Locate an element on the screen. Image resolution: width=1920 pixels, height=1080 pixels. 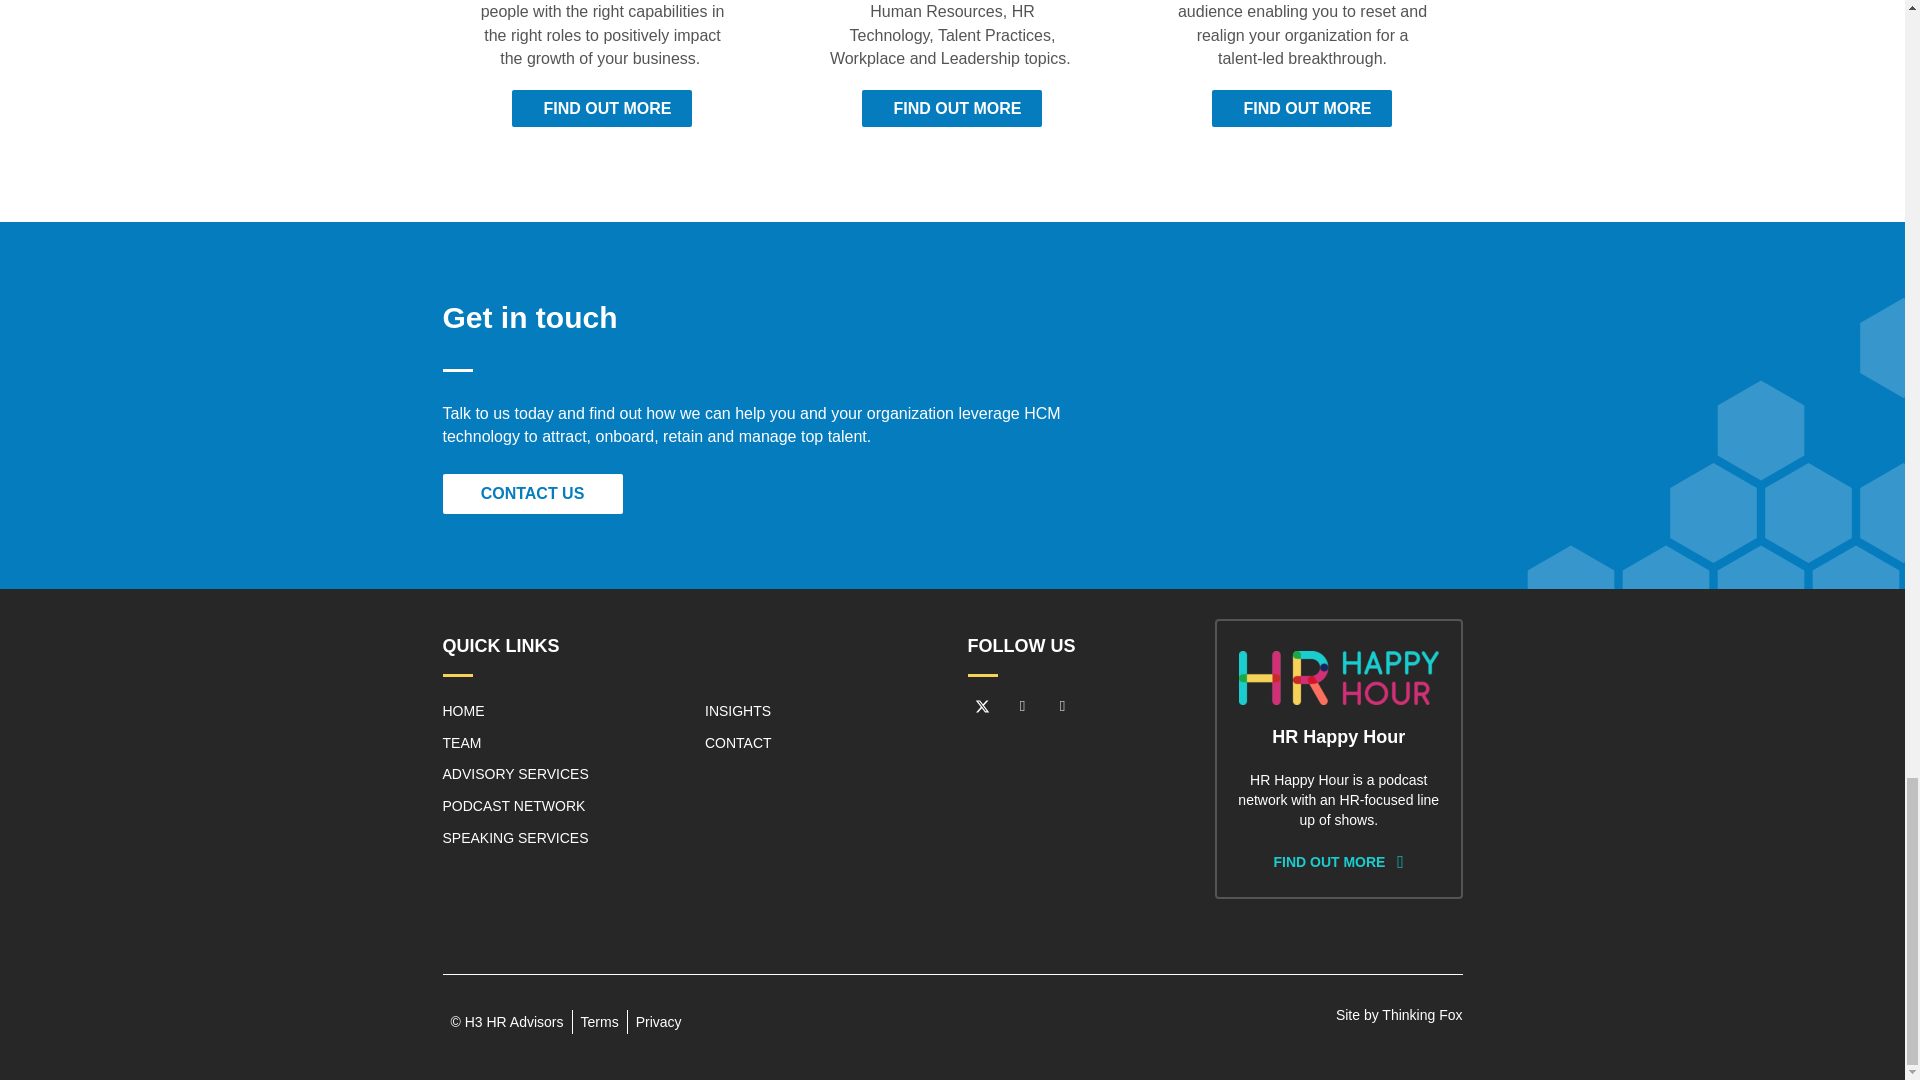
Instagram is located at coordinates (1062, 707).